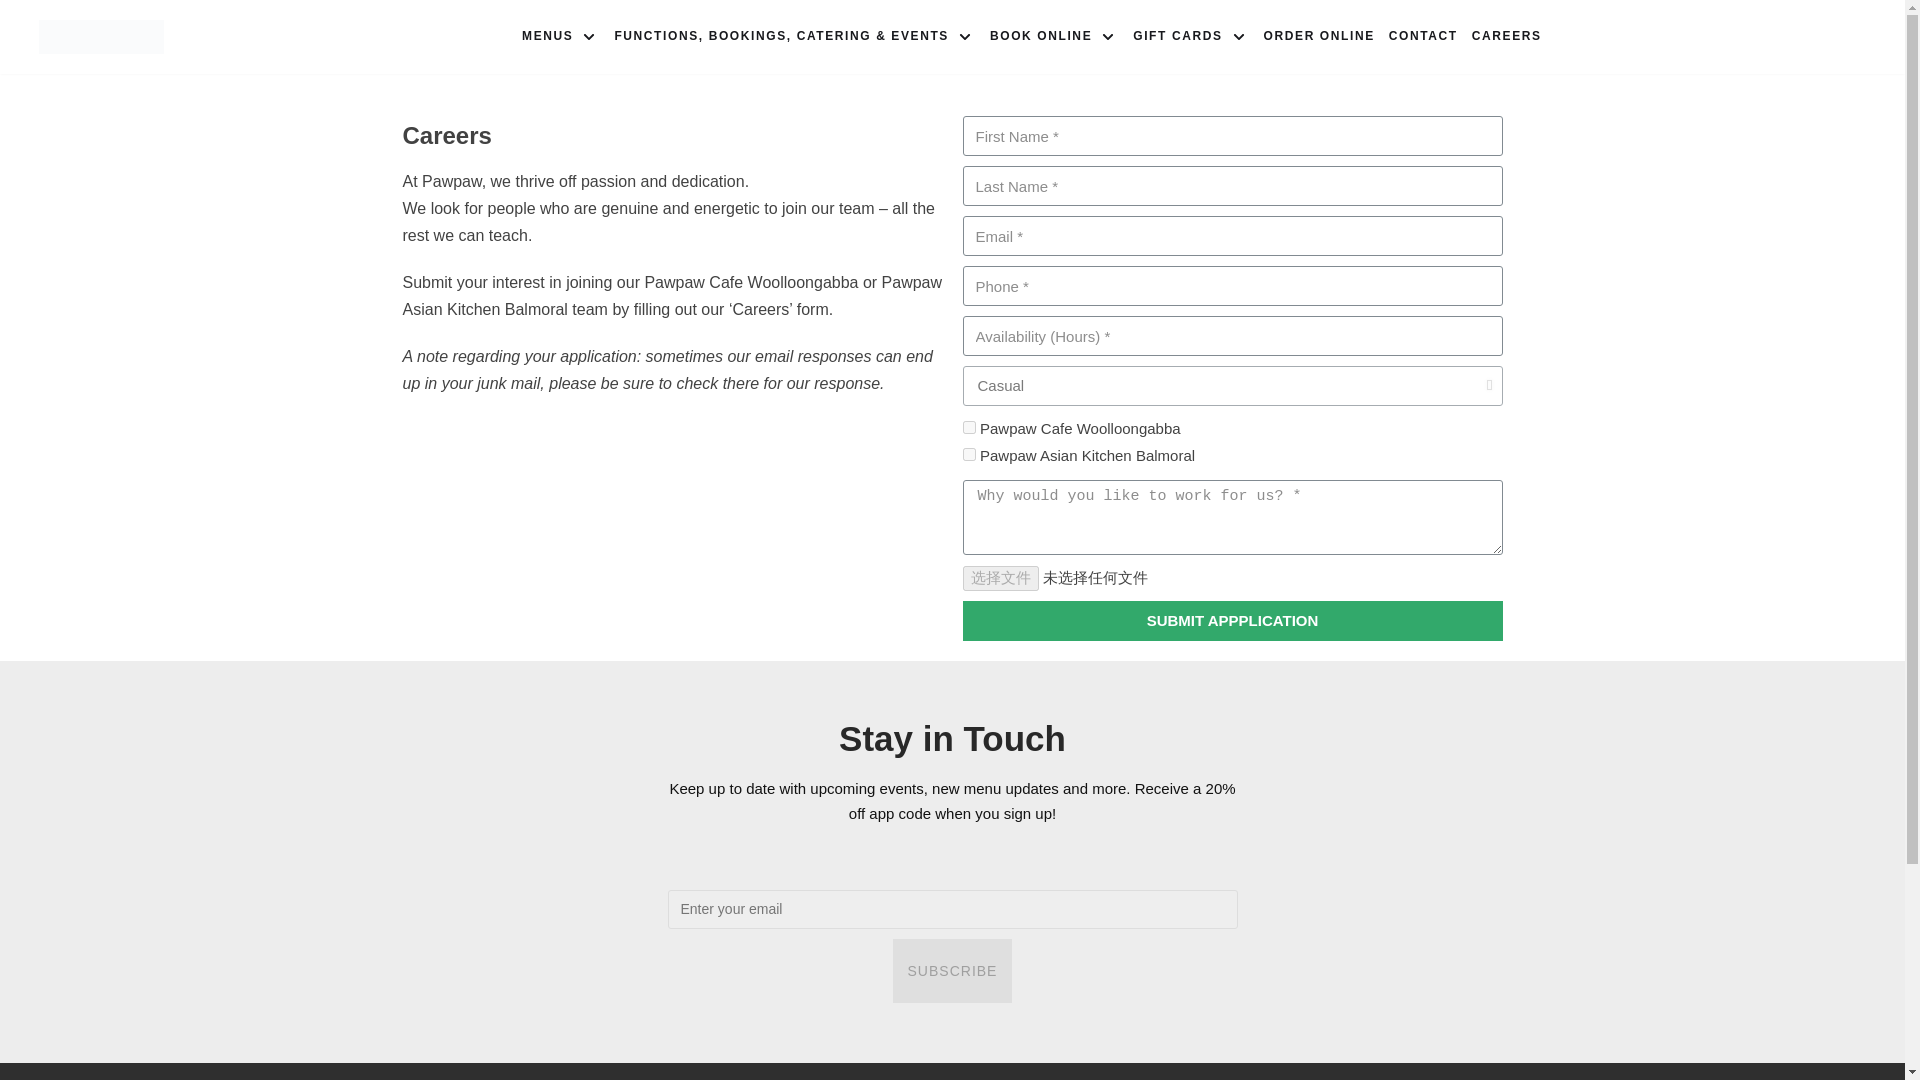 This screenshot has width=1920, height=1080. I want to click on Pawpaw Cafe Woolloongabba, so click(968, 428).